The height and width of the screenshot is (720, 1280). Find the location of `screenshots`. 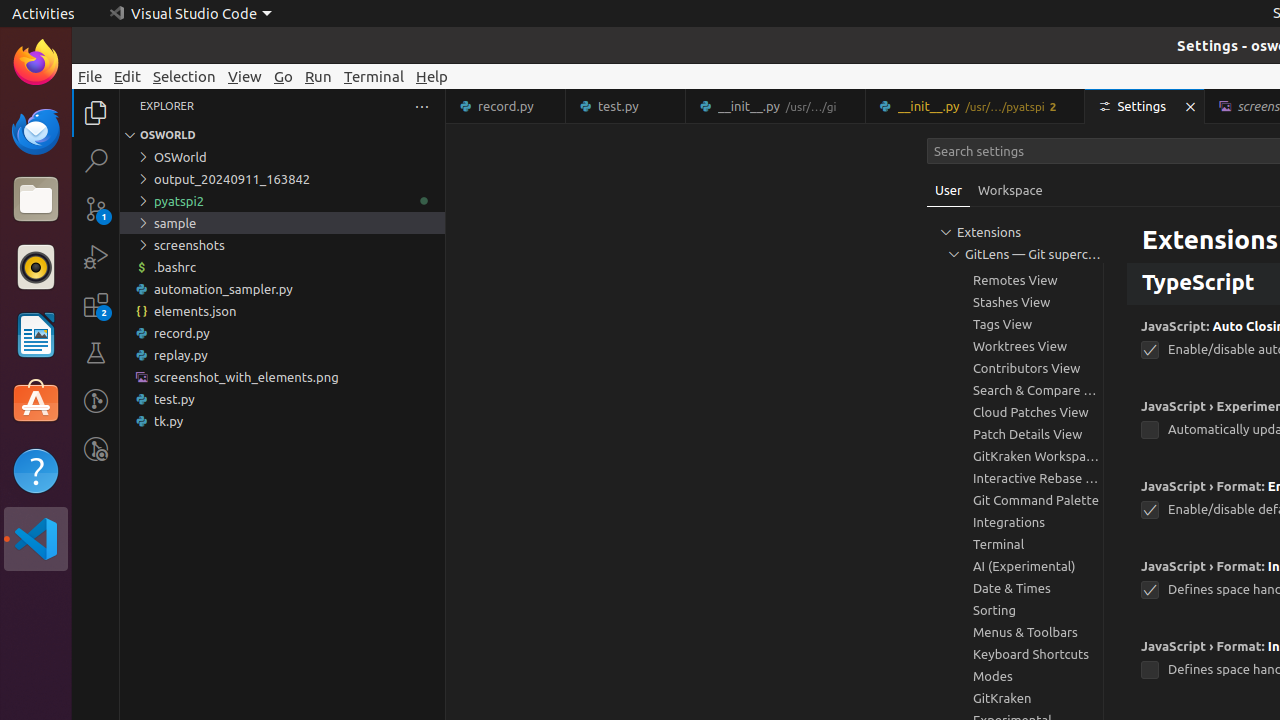

screenshots is located at coordinates (282, 245).